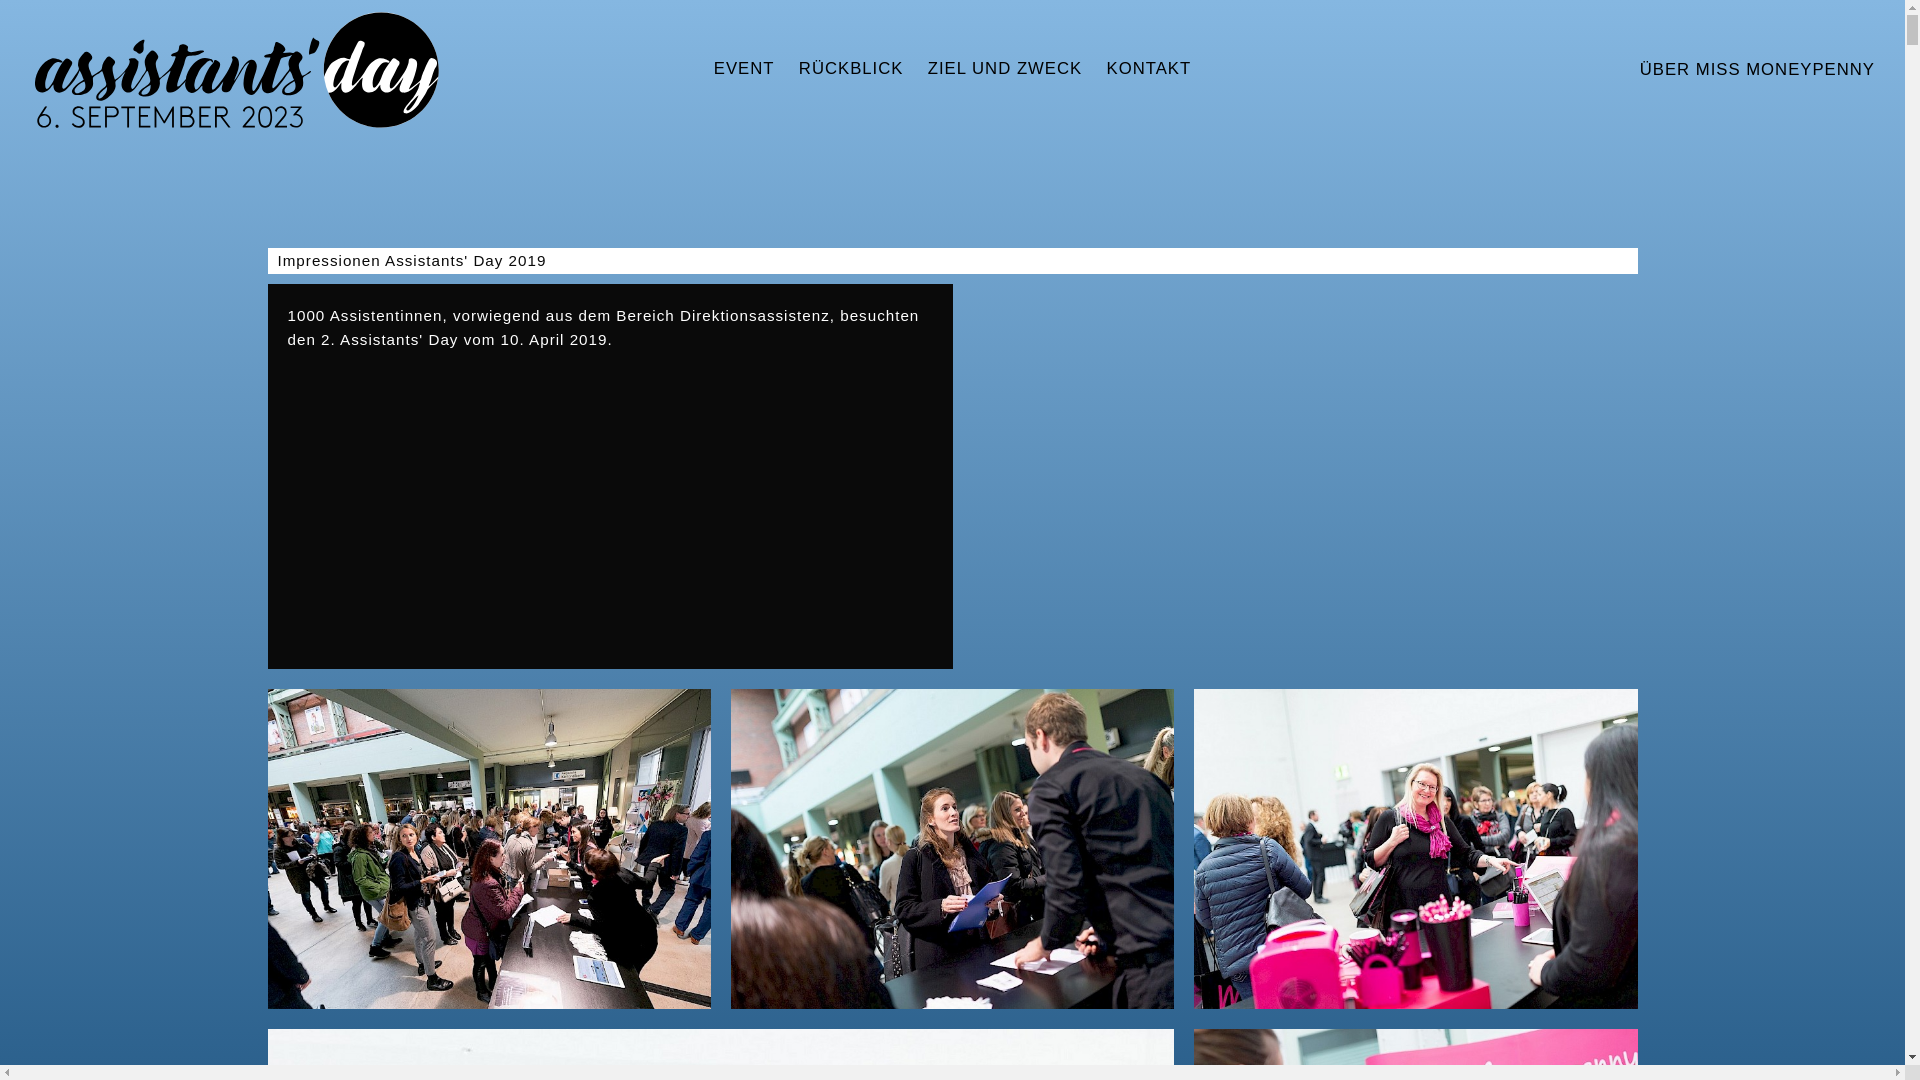 This screenshot has height=1080, width=1920. I want to click on KONTAKT, so click(1148, 70).